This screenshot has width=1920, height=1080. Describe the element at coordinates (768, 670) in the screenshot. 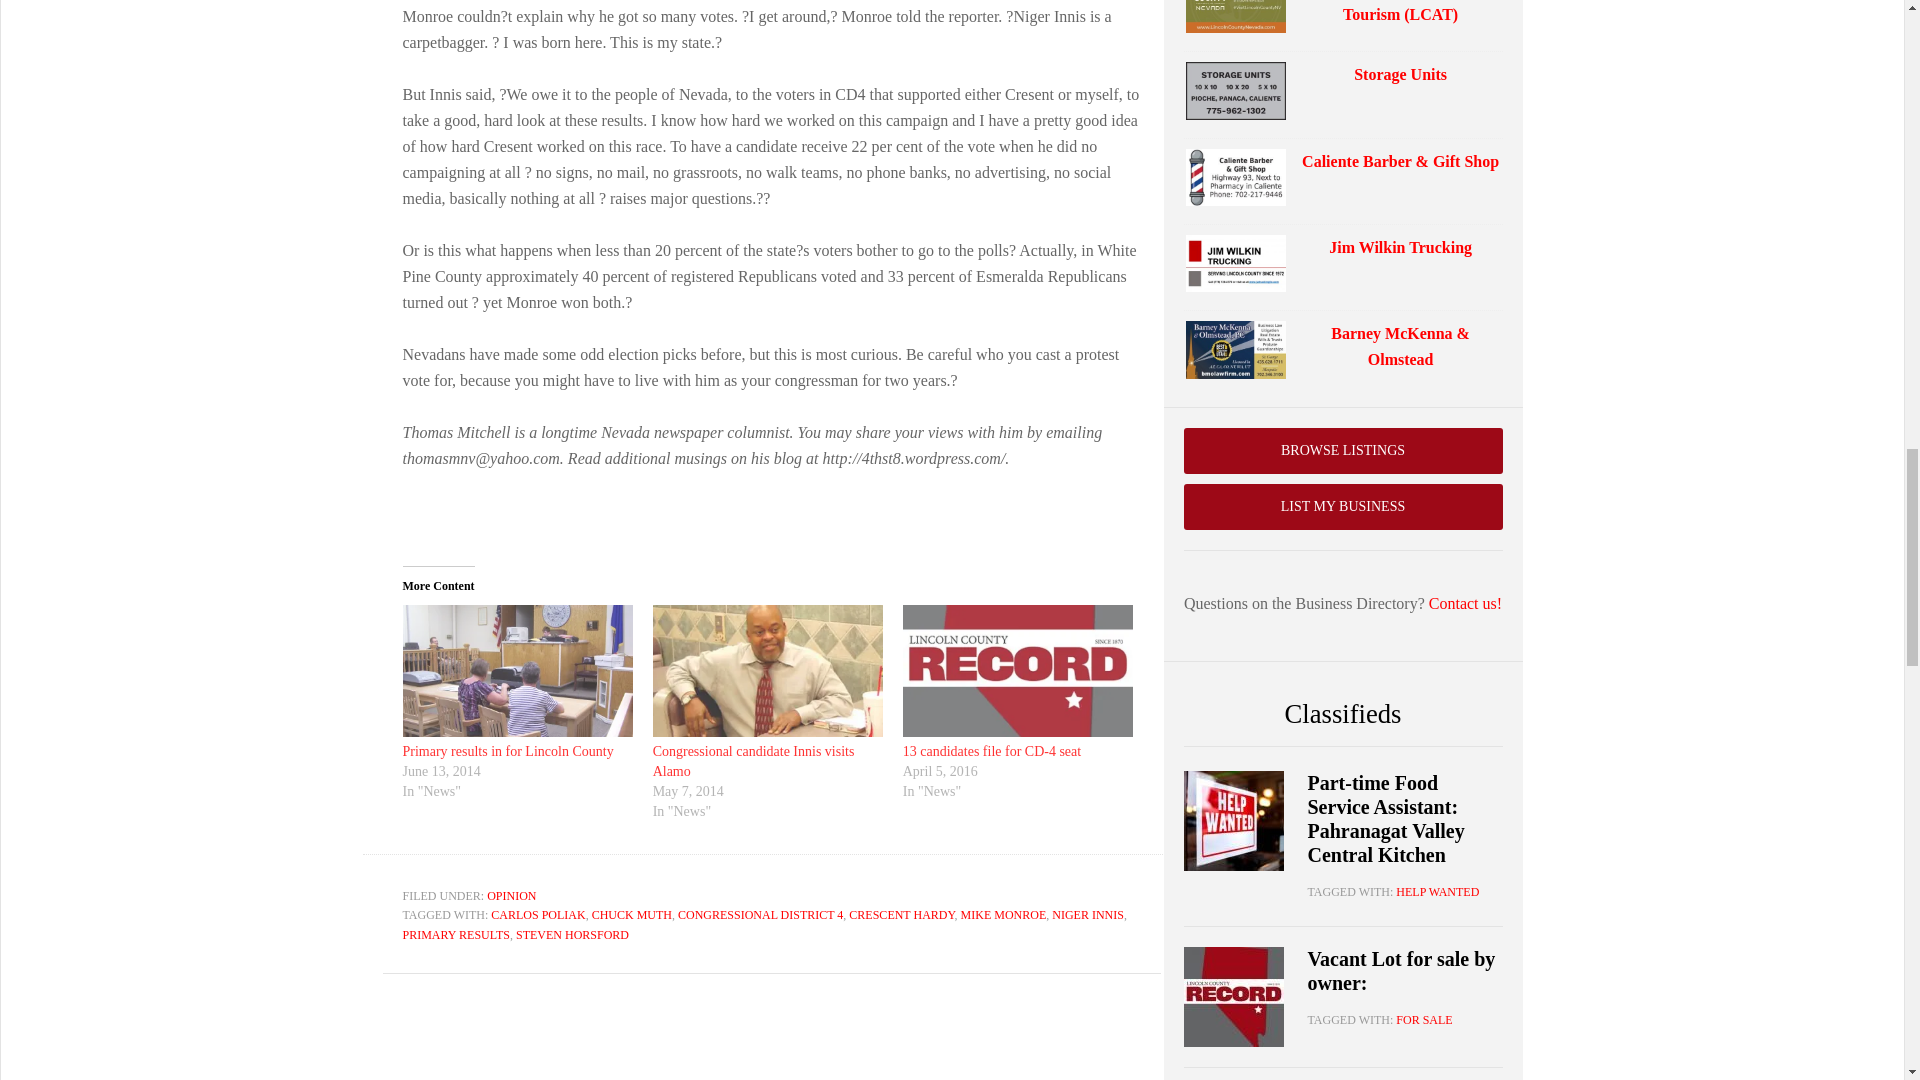

I see `Congressional candidate Innis visits Alamo` at that location.